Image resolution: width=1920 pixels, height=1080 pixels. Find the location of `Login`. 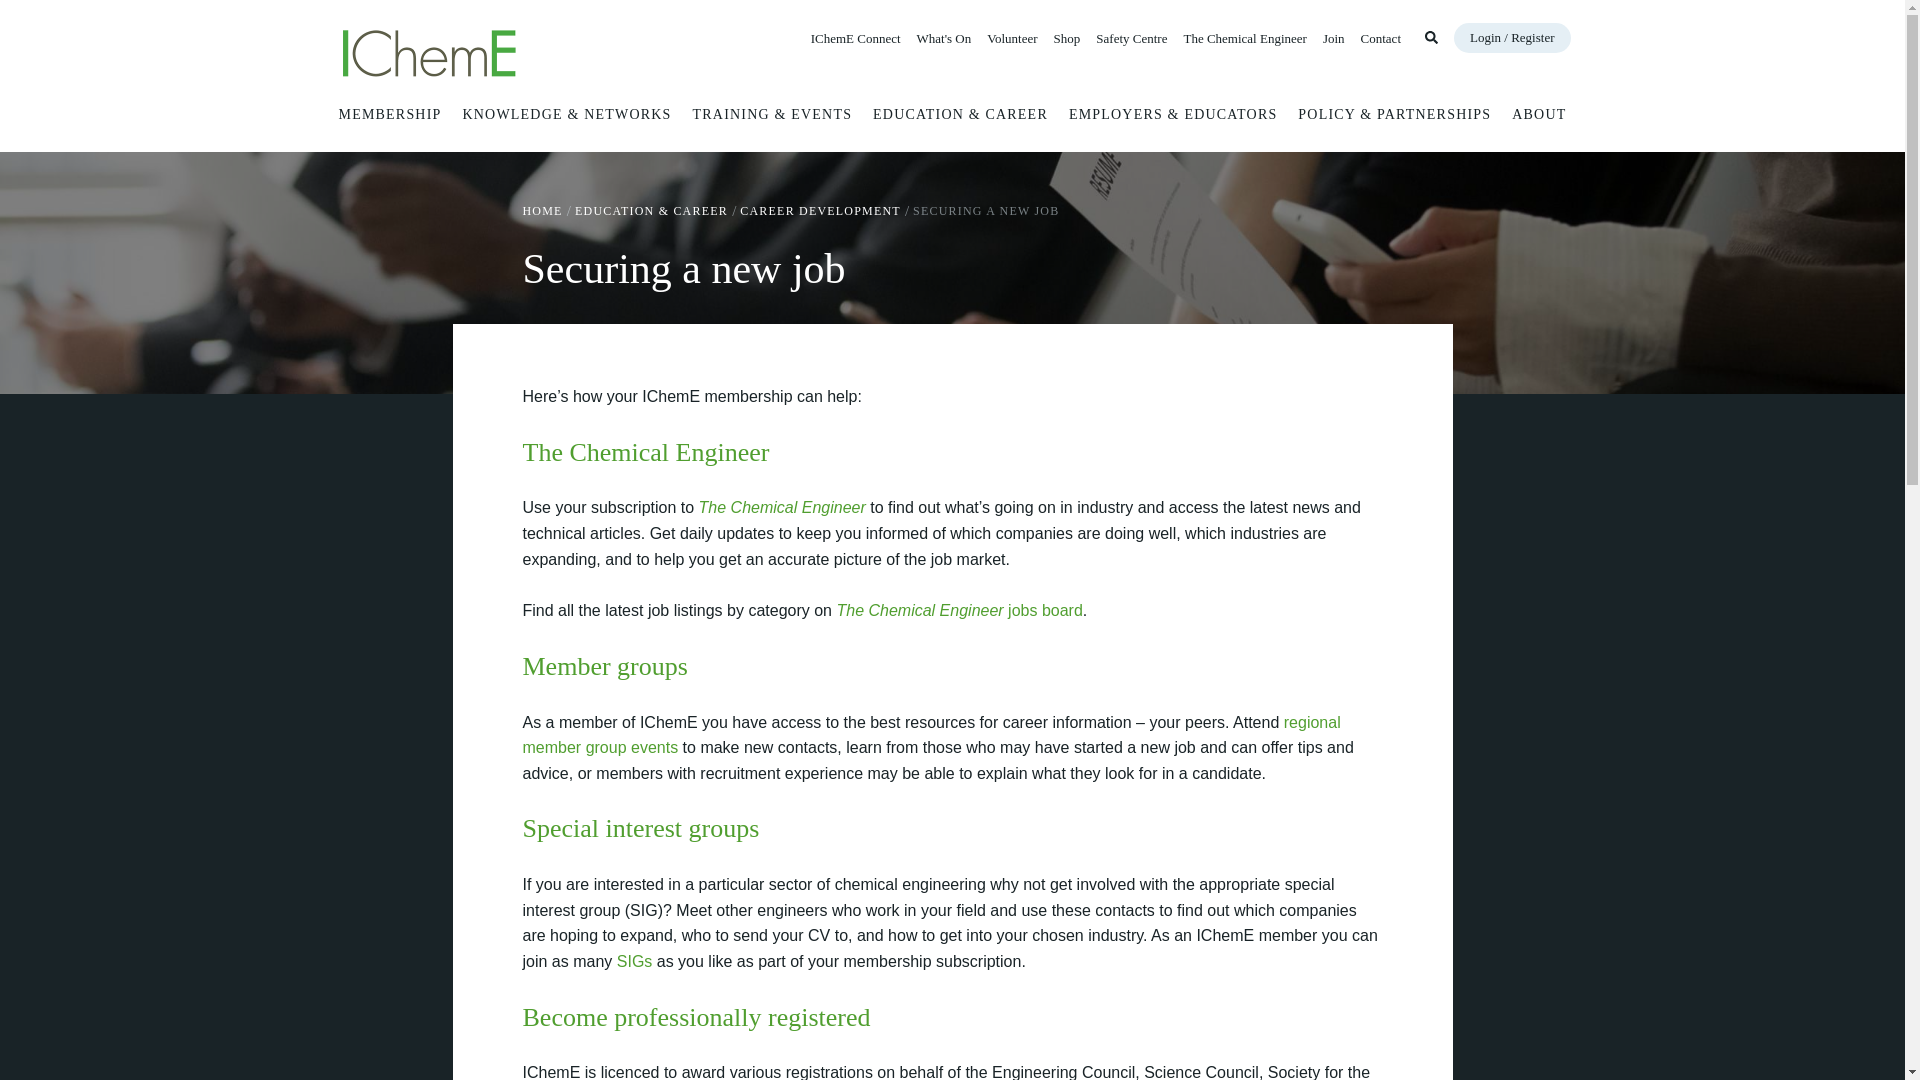

Login is located at coordinates (1512, 37).